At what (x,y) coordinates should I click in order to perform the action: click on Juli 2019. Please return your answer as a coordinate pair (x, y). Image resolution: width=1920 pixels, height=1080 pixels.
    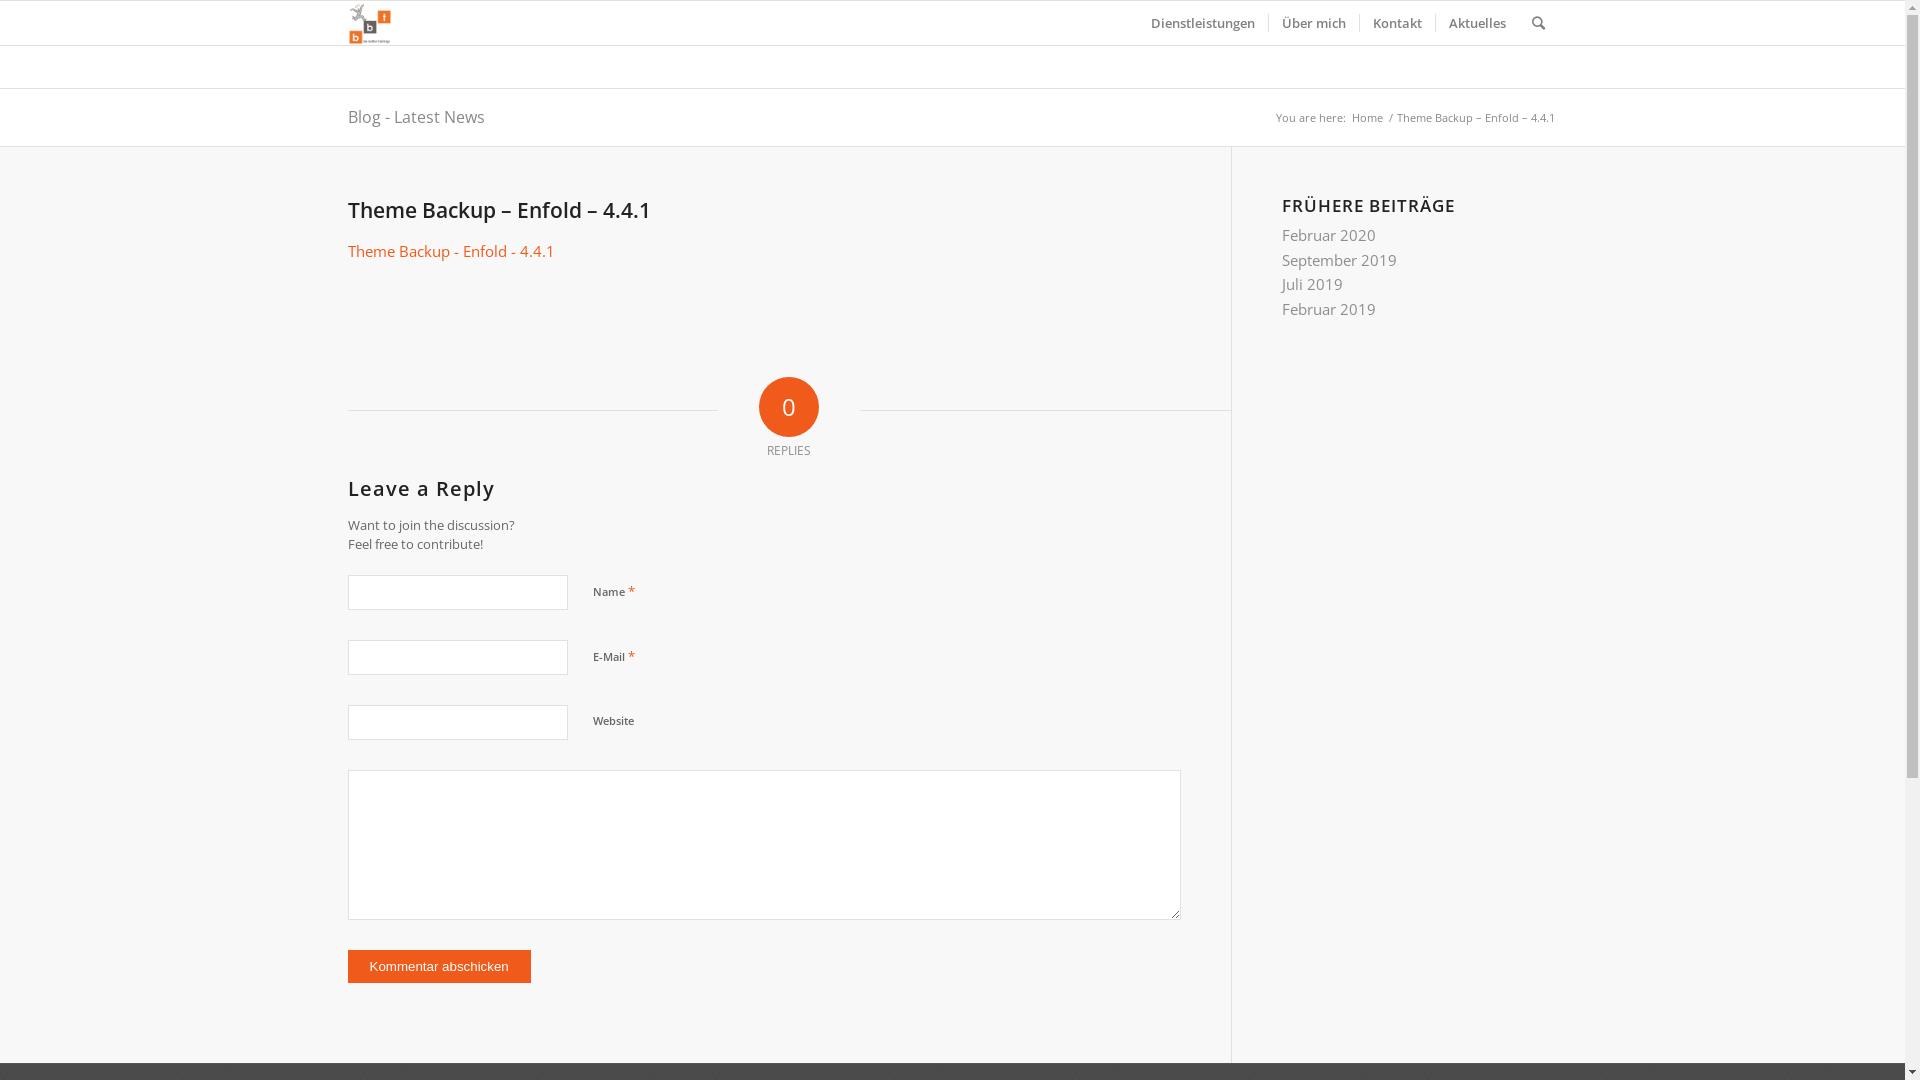
    Looking at the image, I should click on (1312, 284).